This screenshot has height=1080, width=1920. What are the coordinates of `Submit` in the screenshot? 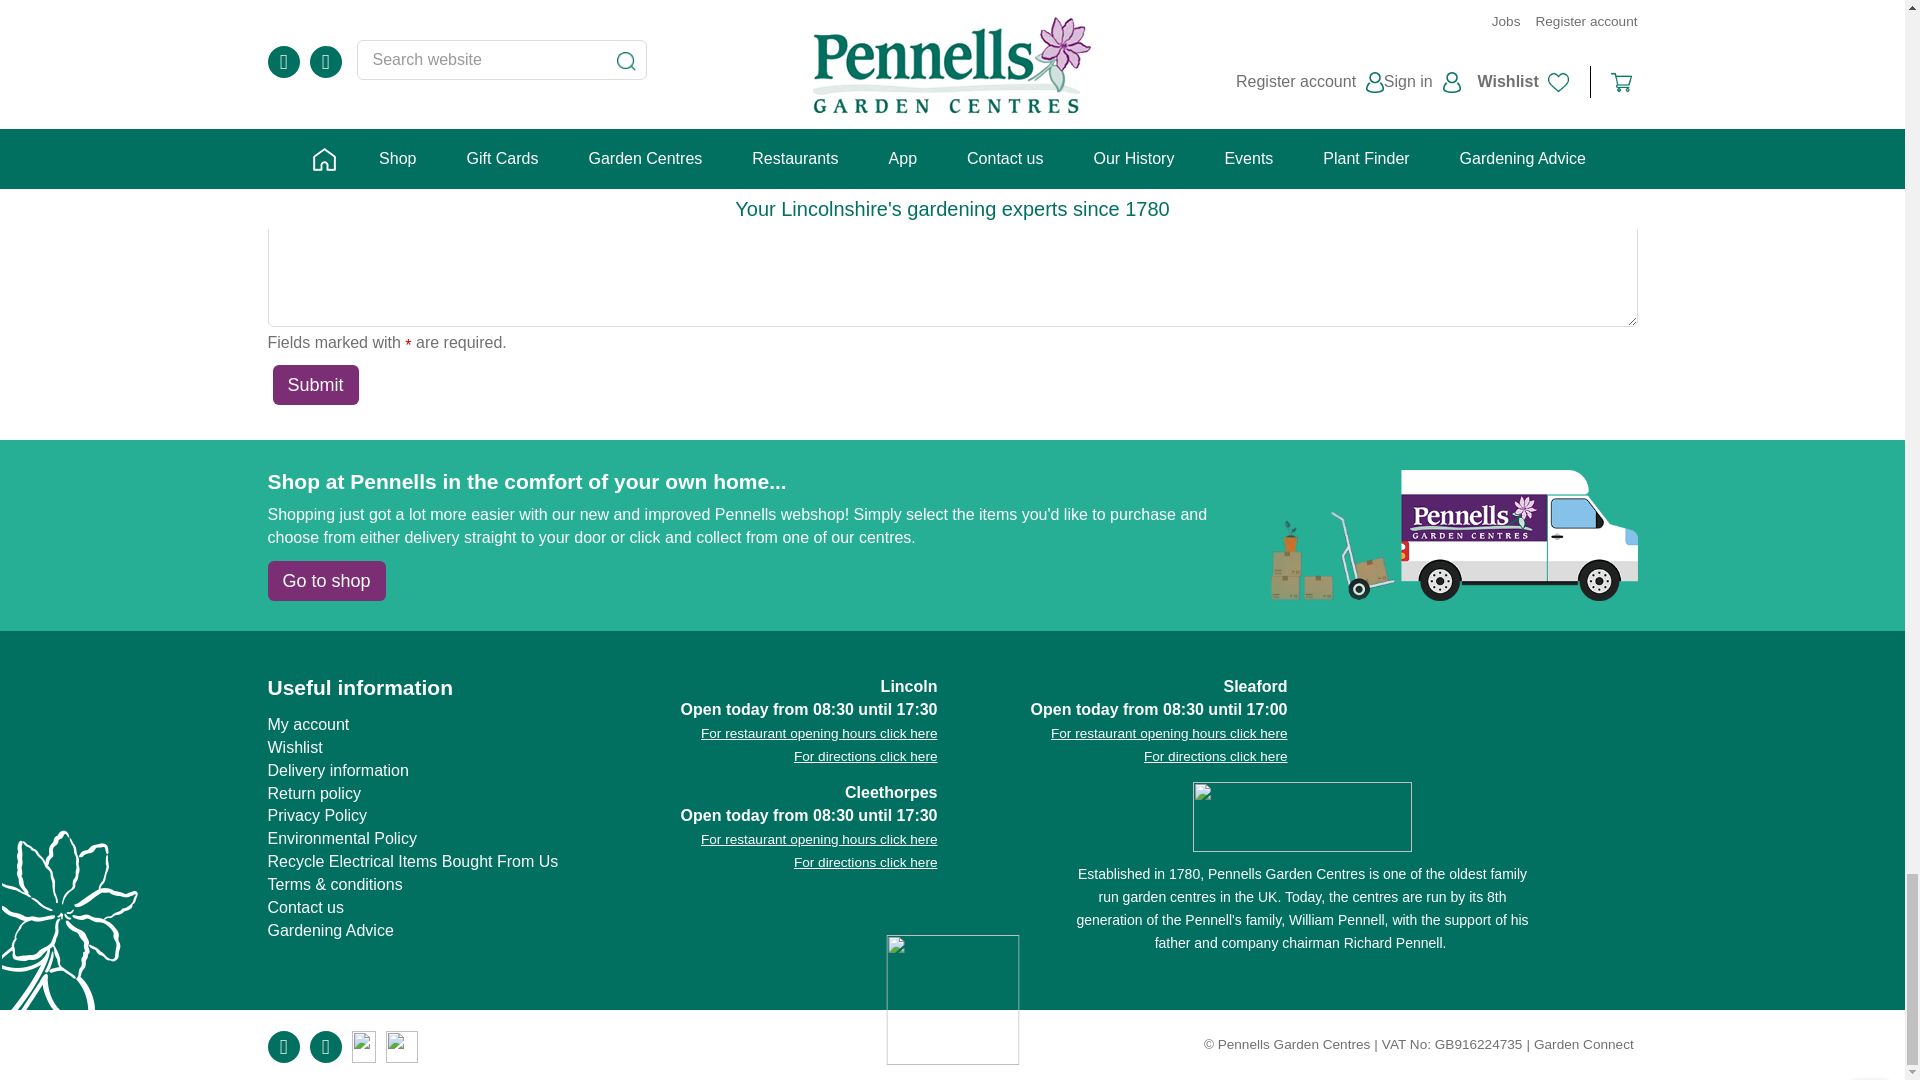 It's located at (314, 385).